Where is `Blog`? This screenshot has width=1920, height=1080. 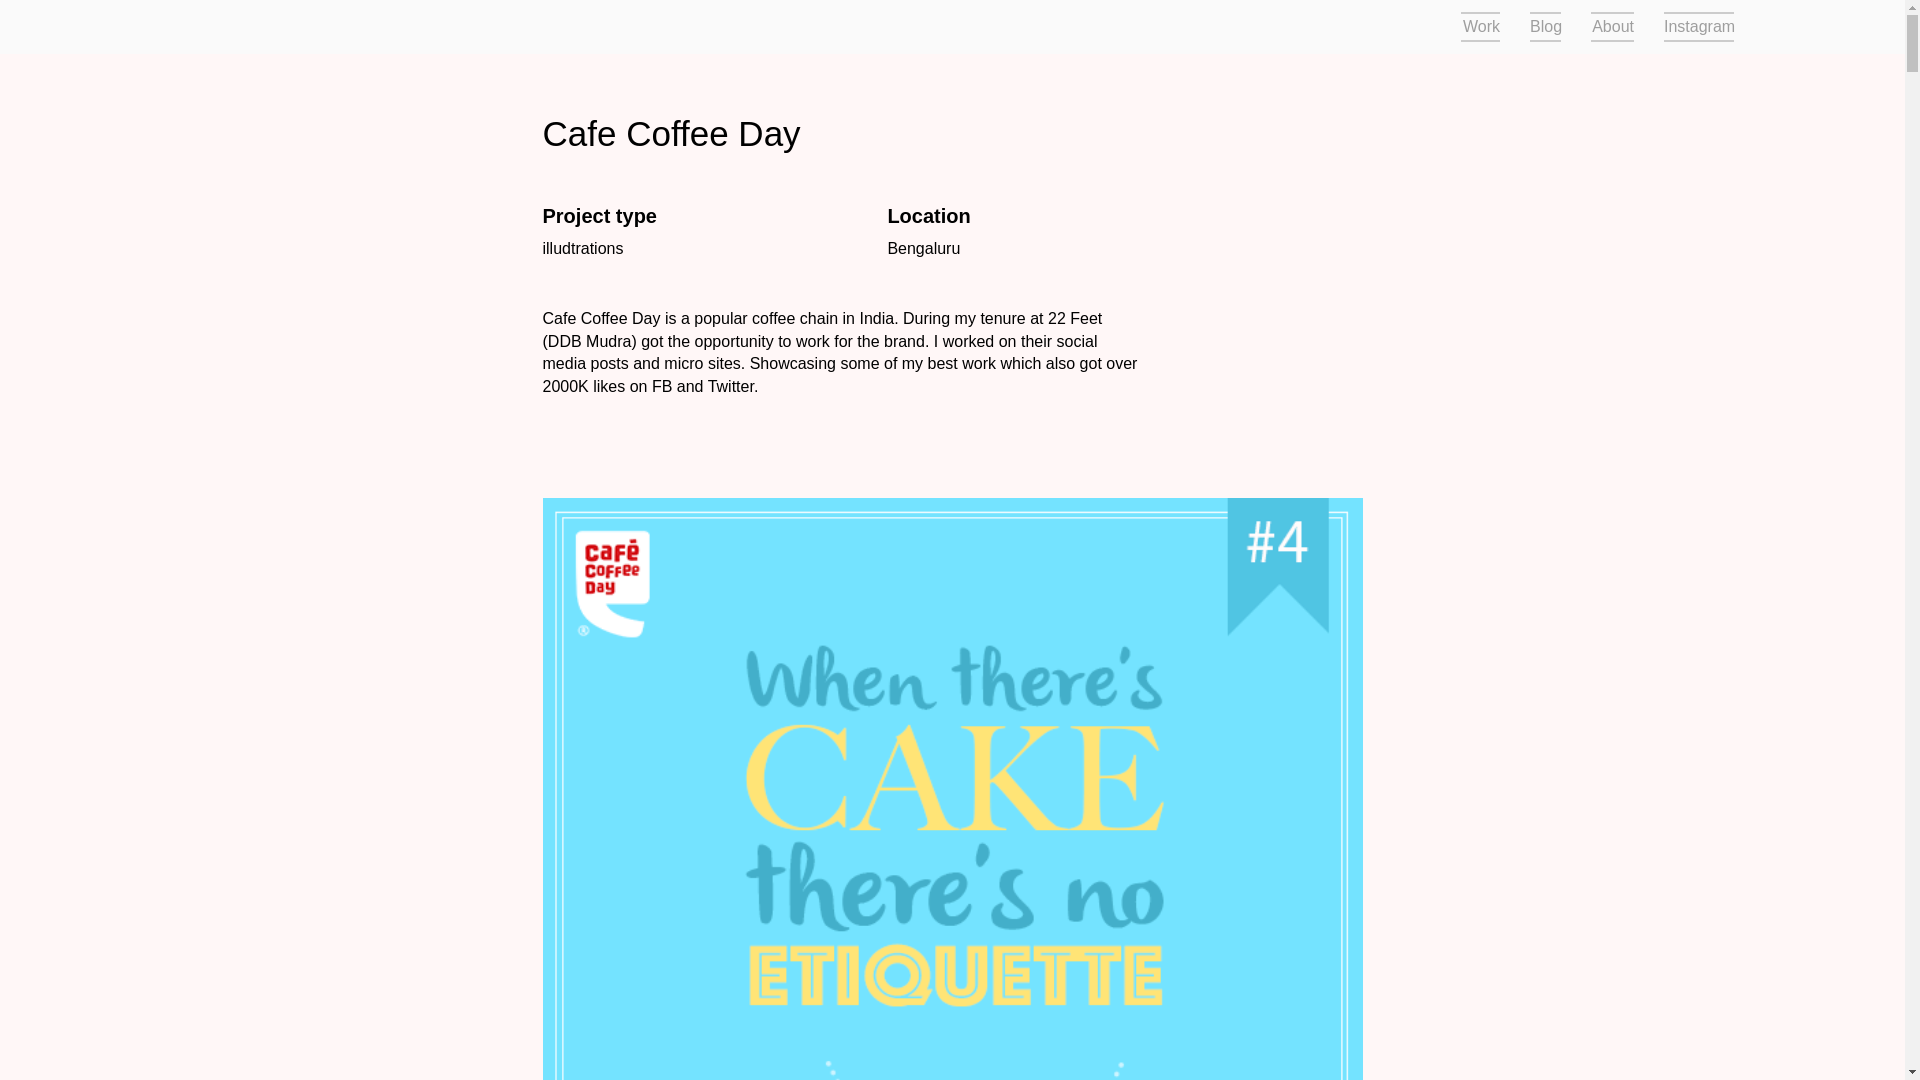
Blog is located at coordinates (1545, 26).